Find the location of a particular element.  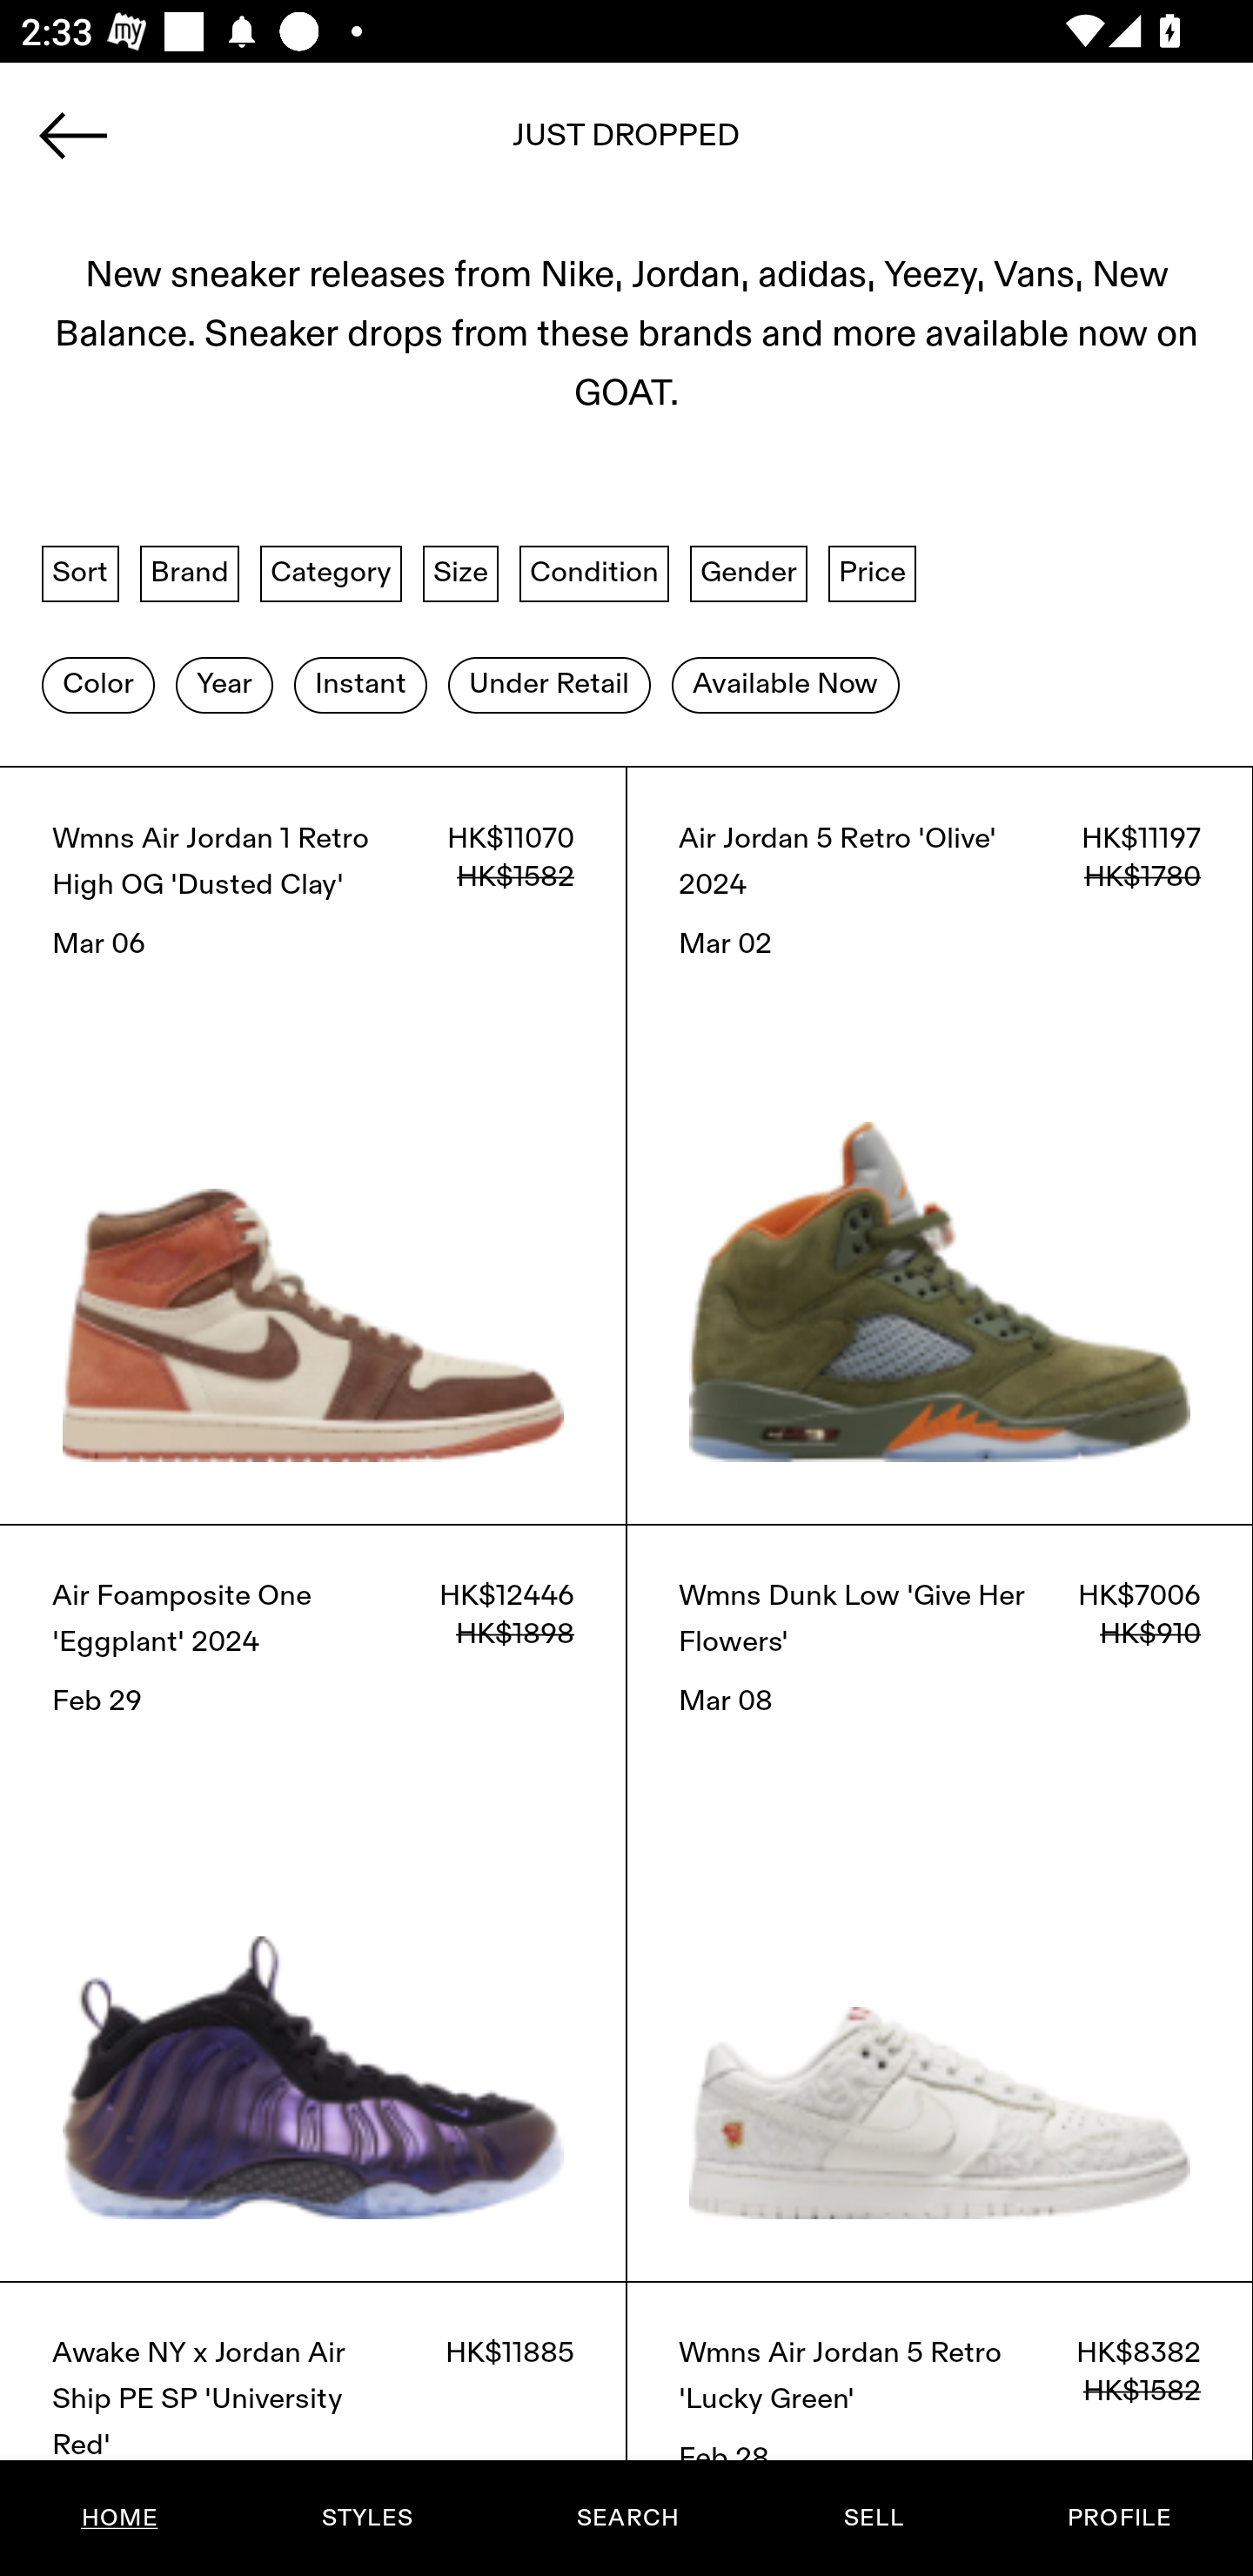

PROFILE is located at coordinates (1119, 2518).